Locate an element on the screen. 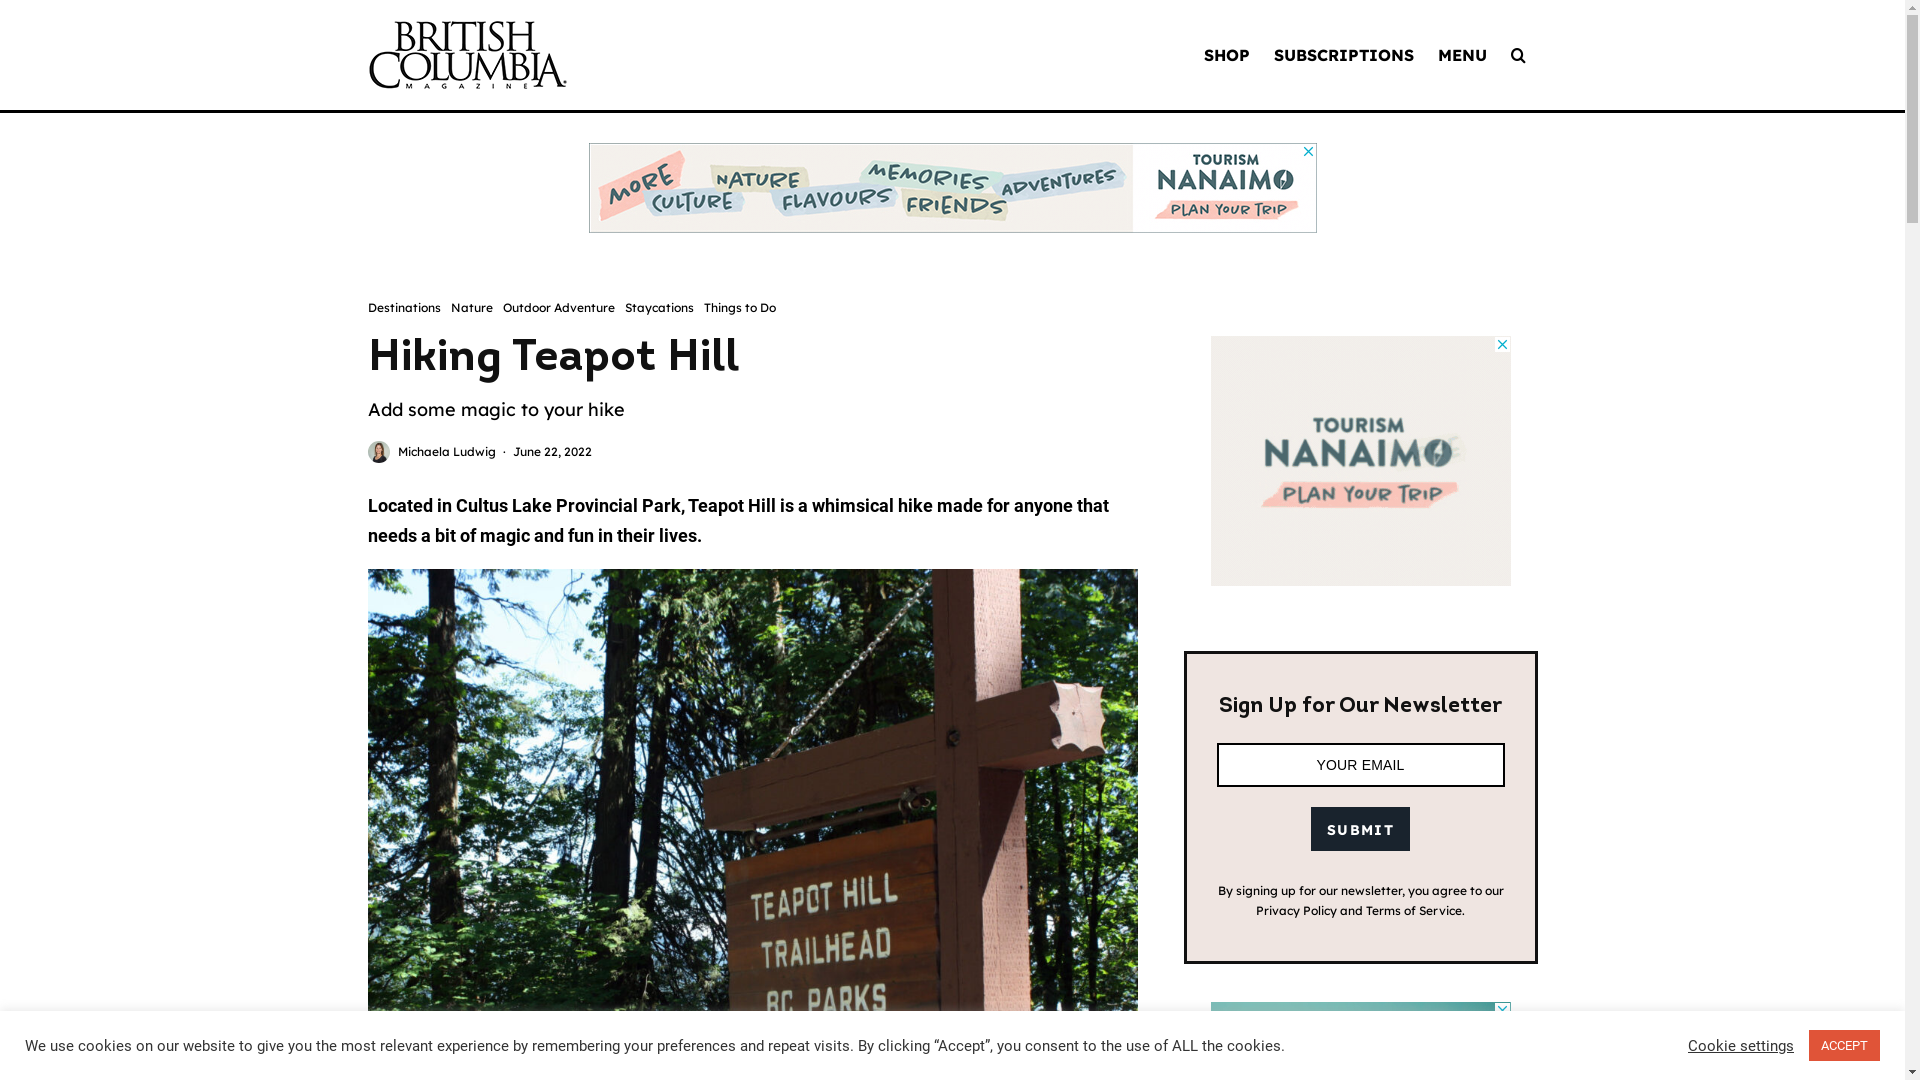  SUBMIT is located at coordinates (1360, 829).